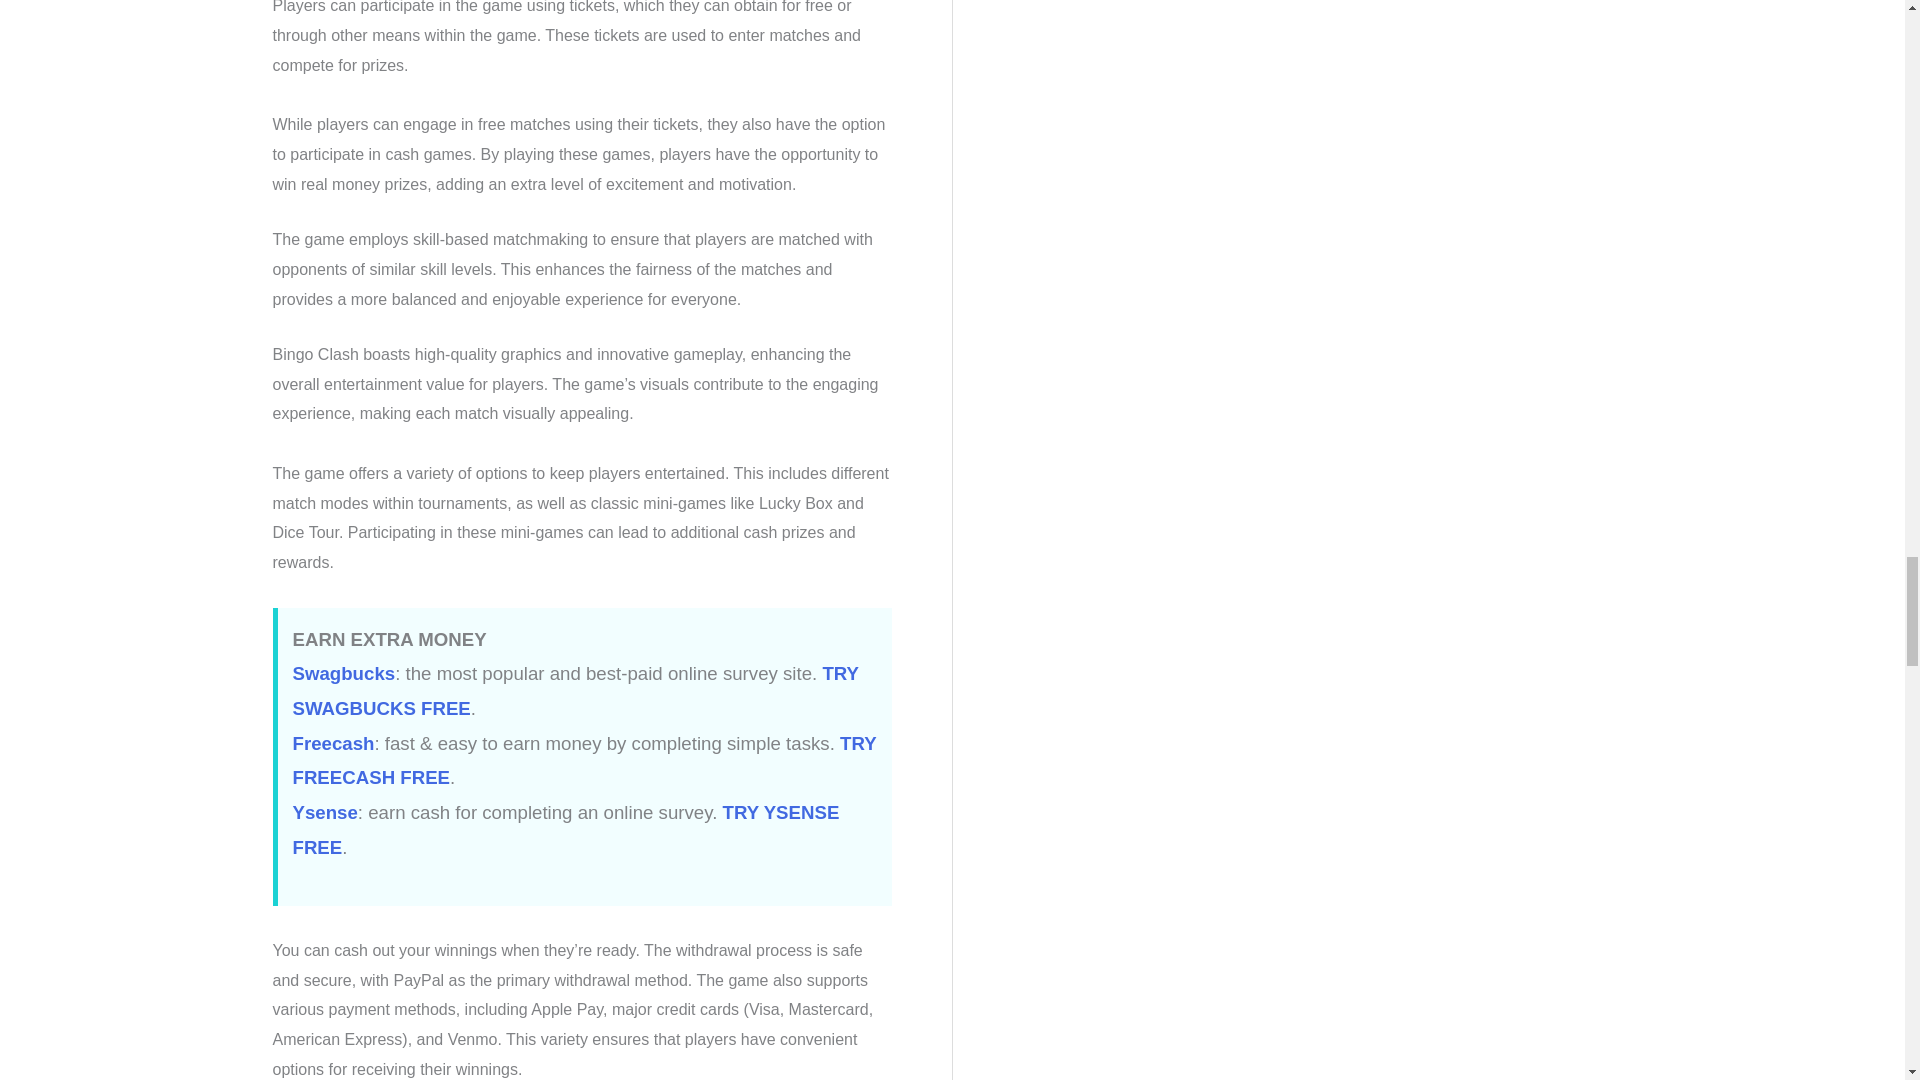  I want to click on TRY SWAGBUCKS FREE, so click(574, 691).